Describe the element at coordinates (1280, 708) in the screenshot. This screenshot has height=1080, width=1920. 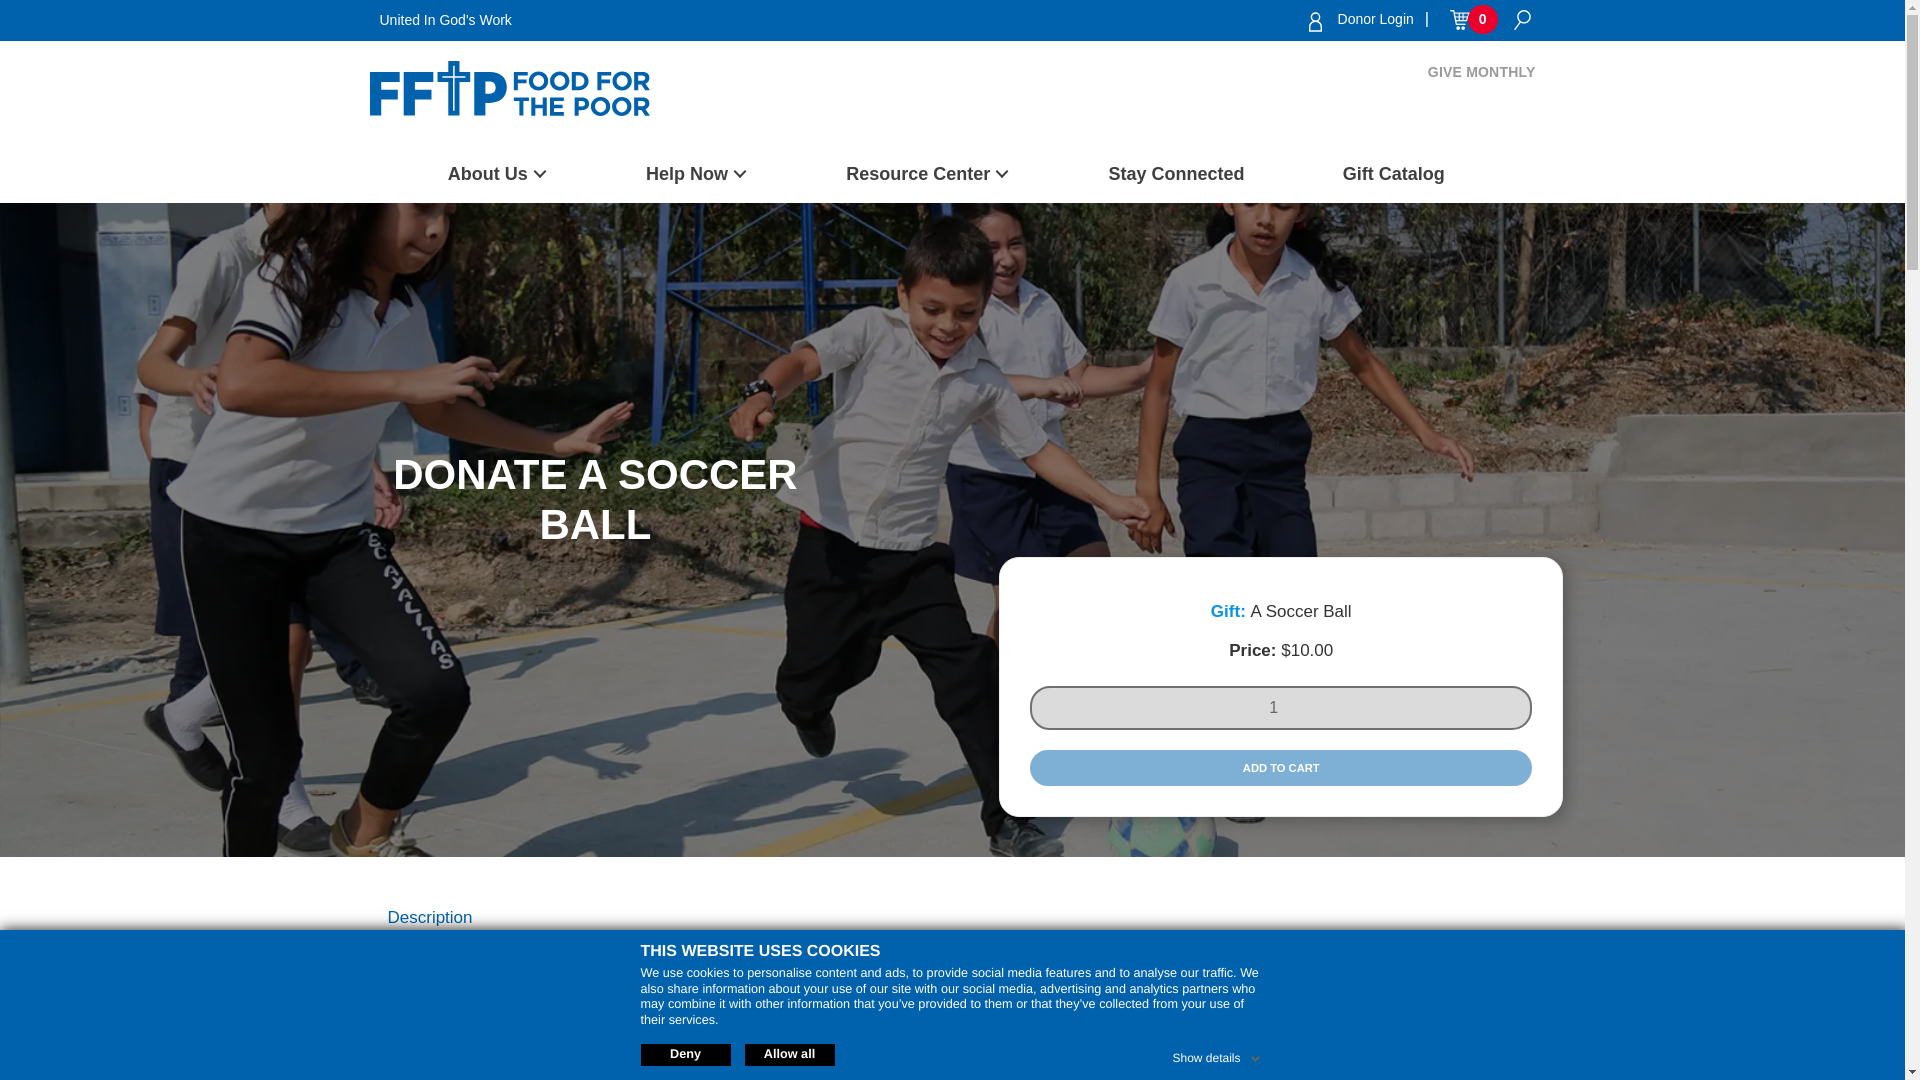
I see `1` at that location.